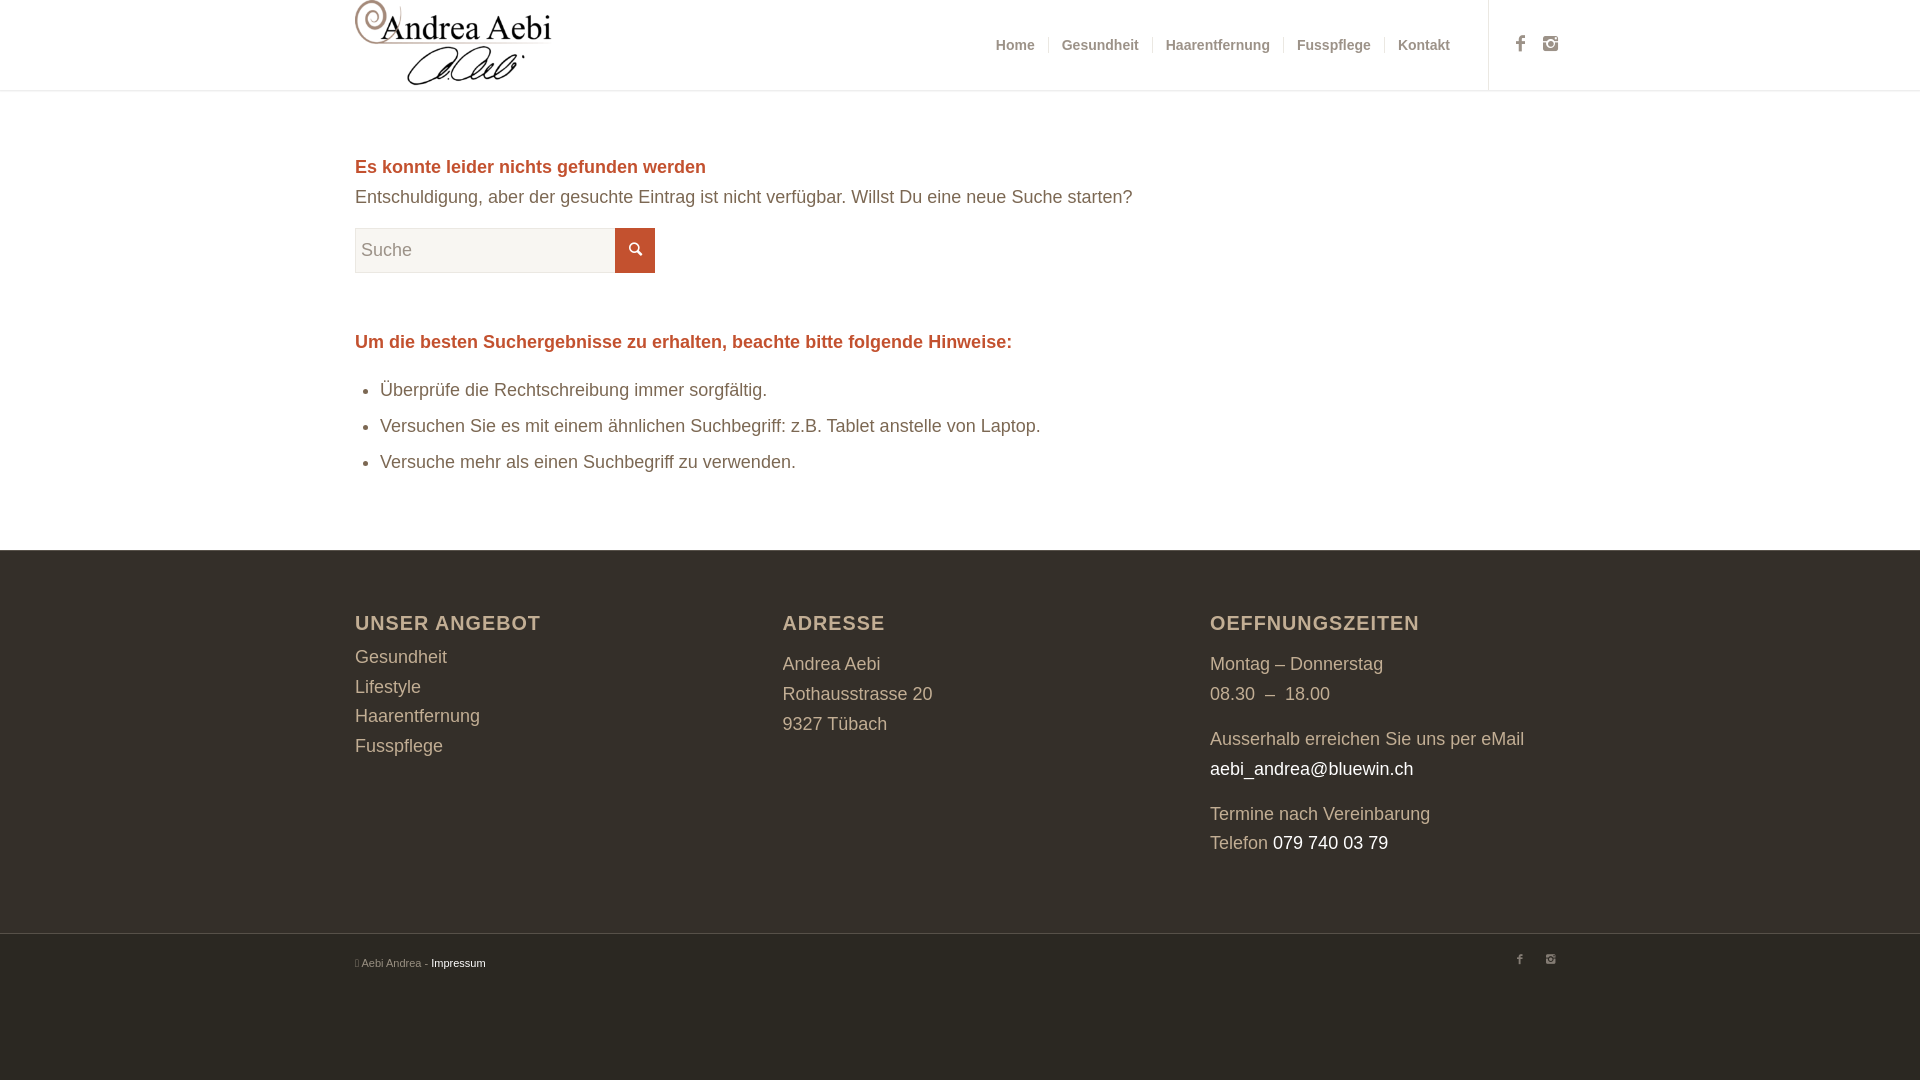 This screenshot has height=1080, width=1920. Describe the element at coordinates (1312, 768) in the screenshot. I see `aebi_andrea@bluewin.ch` at that location.